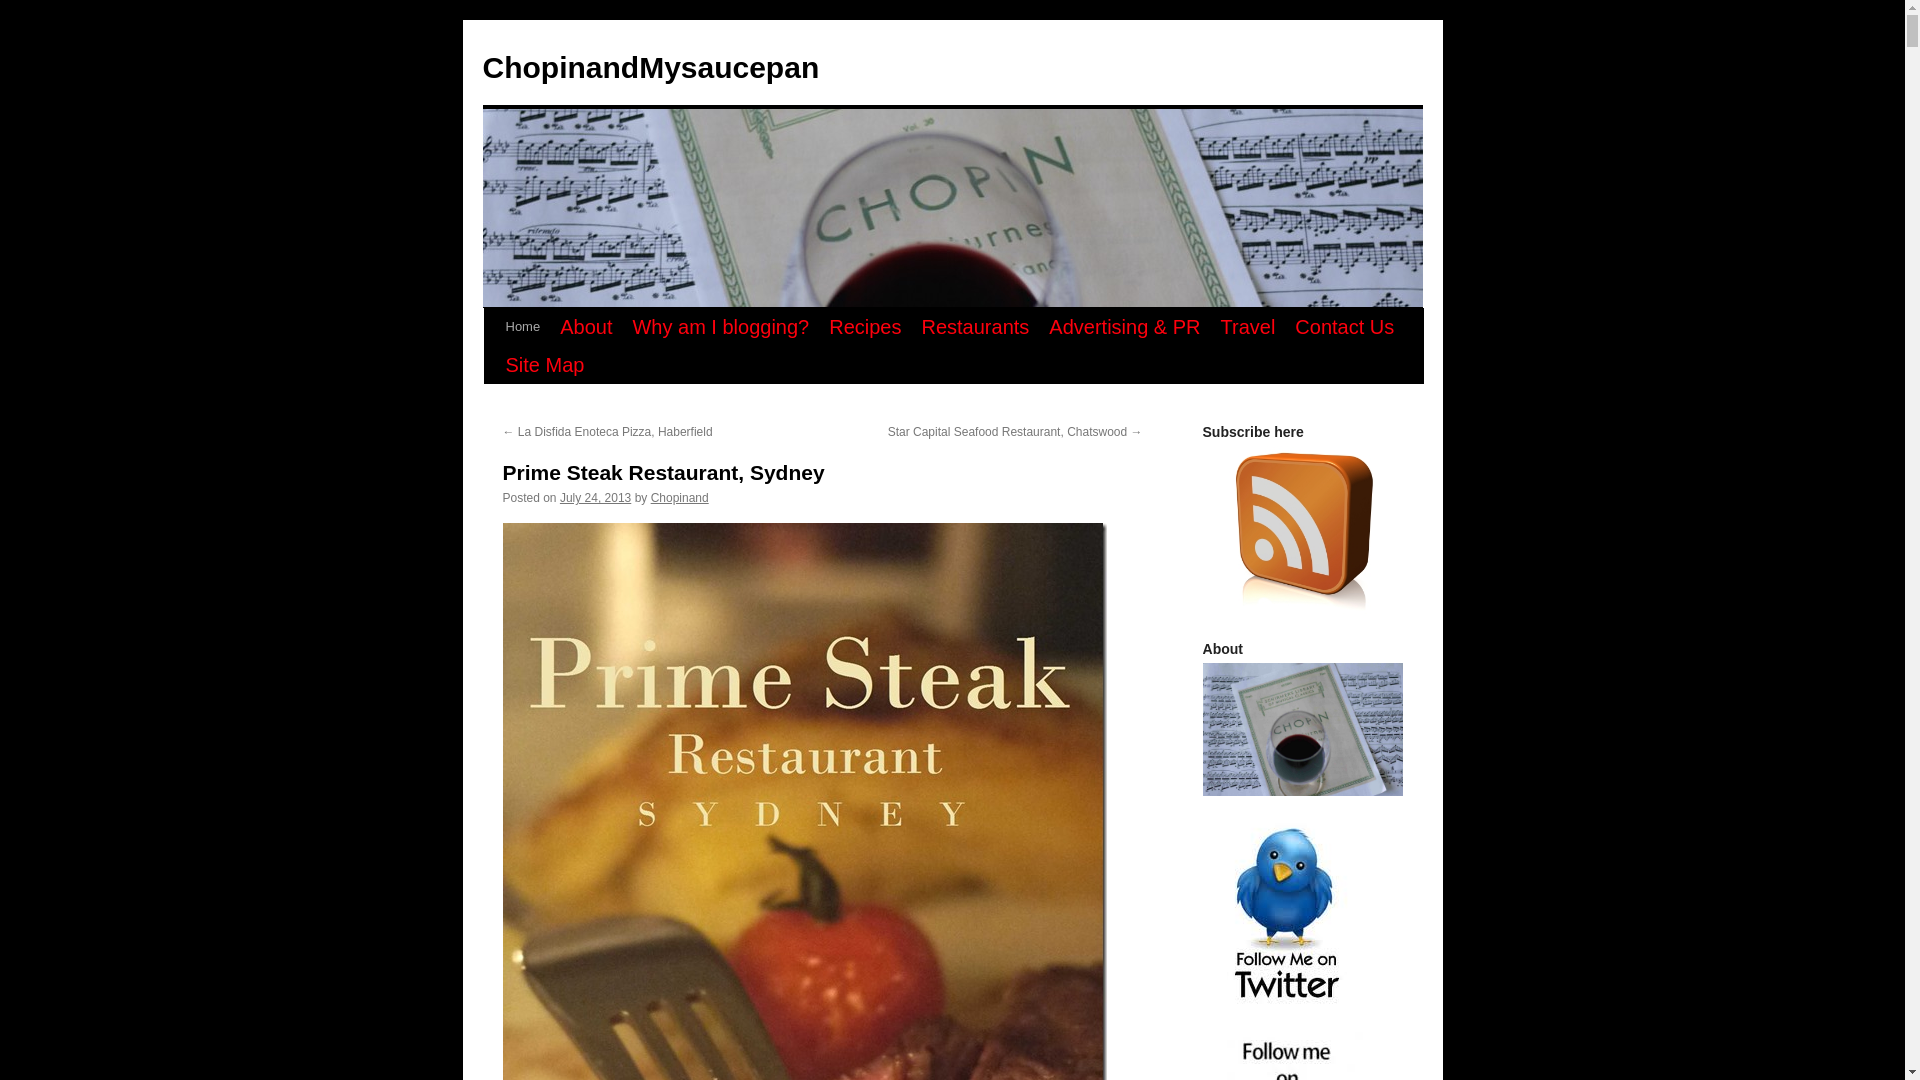 The width and height of the screenshot is (1920, 1080). I want to click on Restaurants, so click(974, 326).